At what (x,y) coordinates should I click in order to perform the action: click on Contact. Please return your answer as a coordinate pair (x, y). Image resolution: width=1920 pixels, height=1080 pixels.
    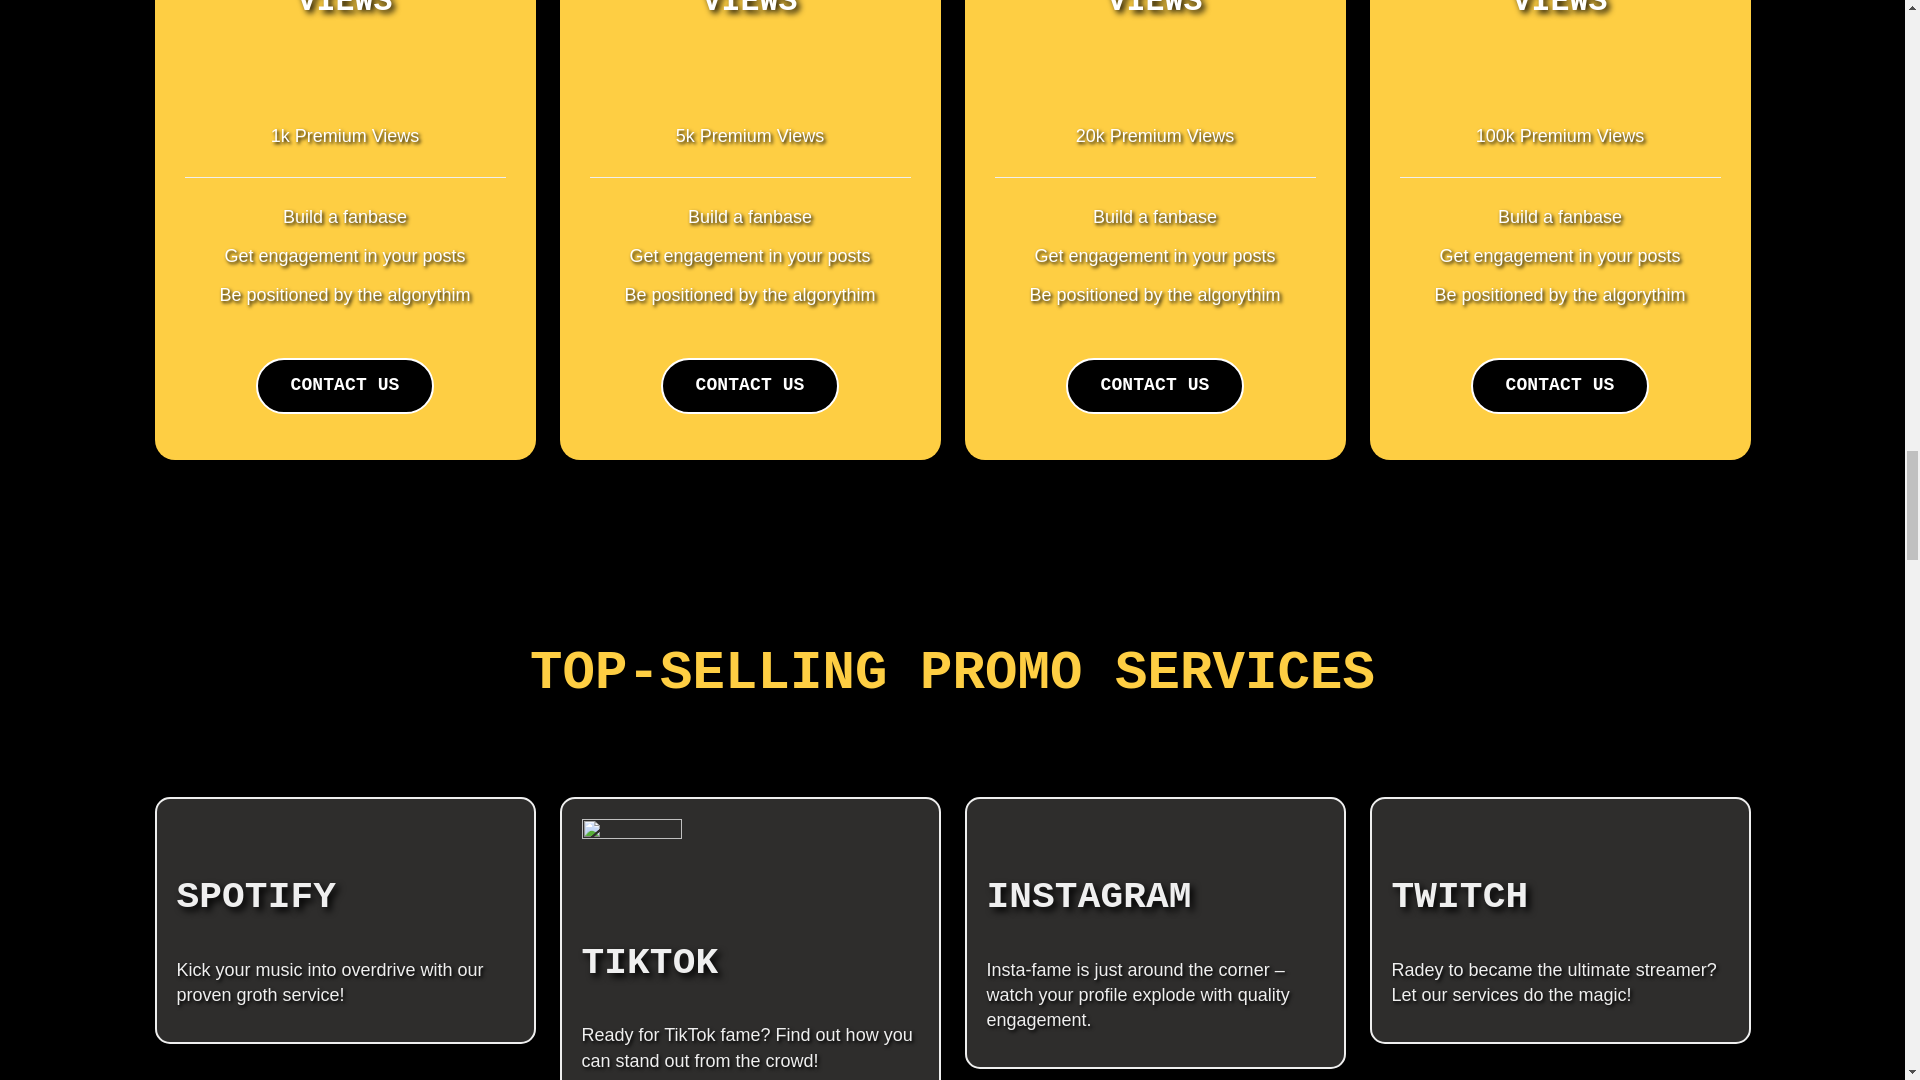
    Looking at the image, I should click on (748, 384).